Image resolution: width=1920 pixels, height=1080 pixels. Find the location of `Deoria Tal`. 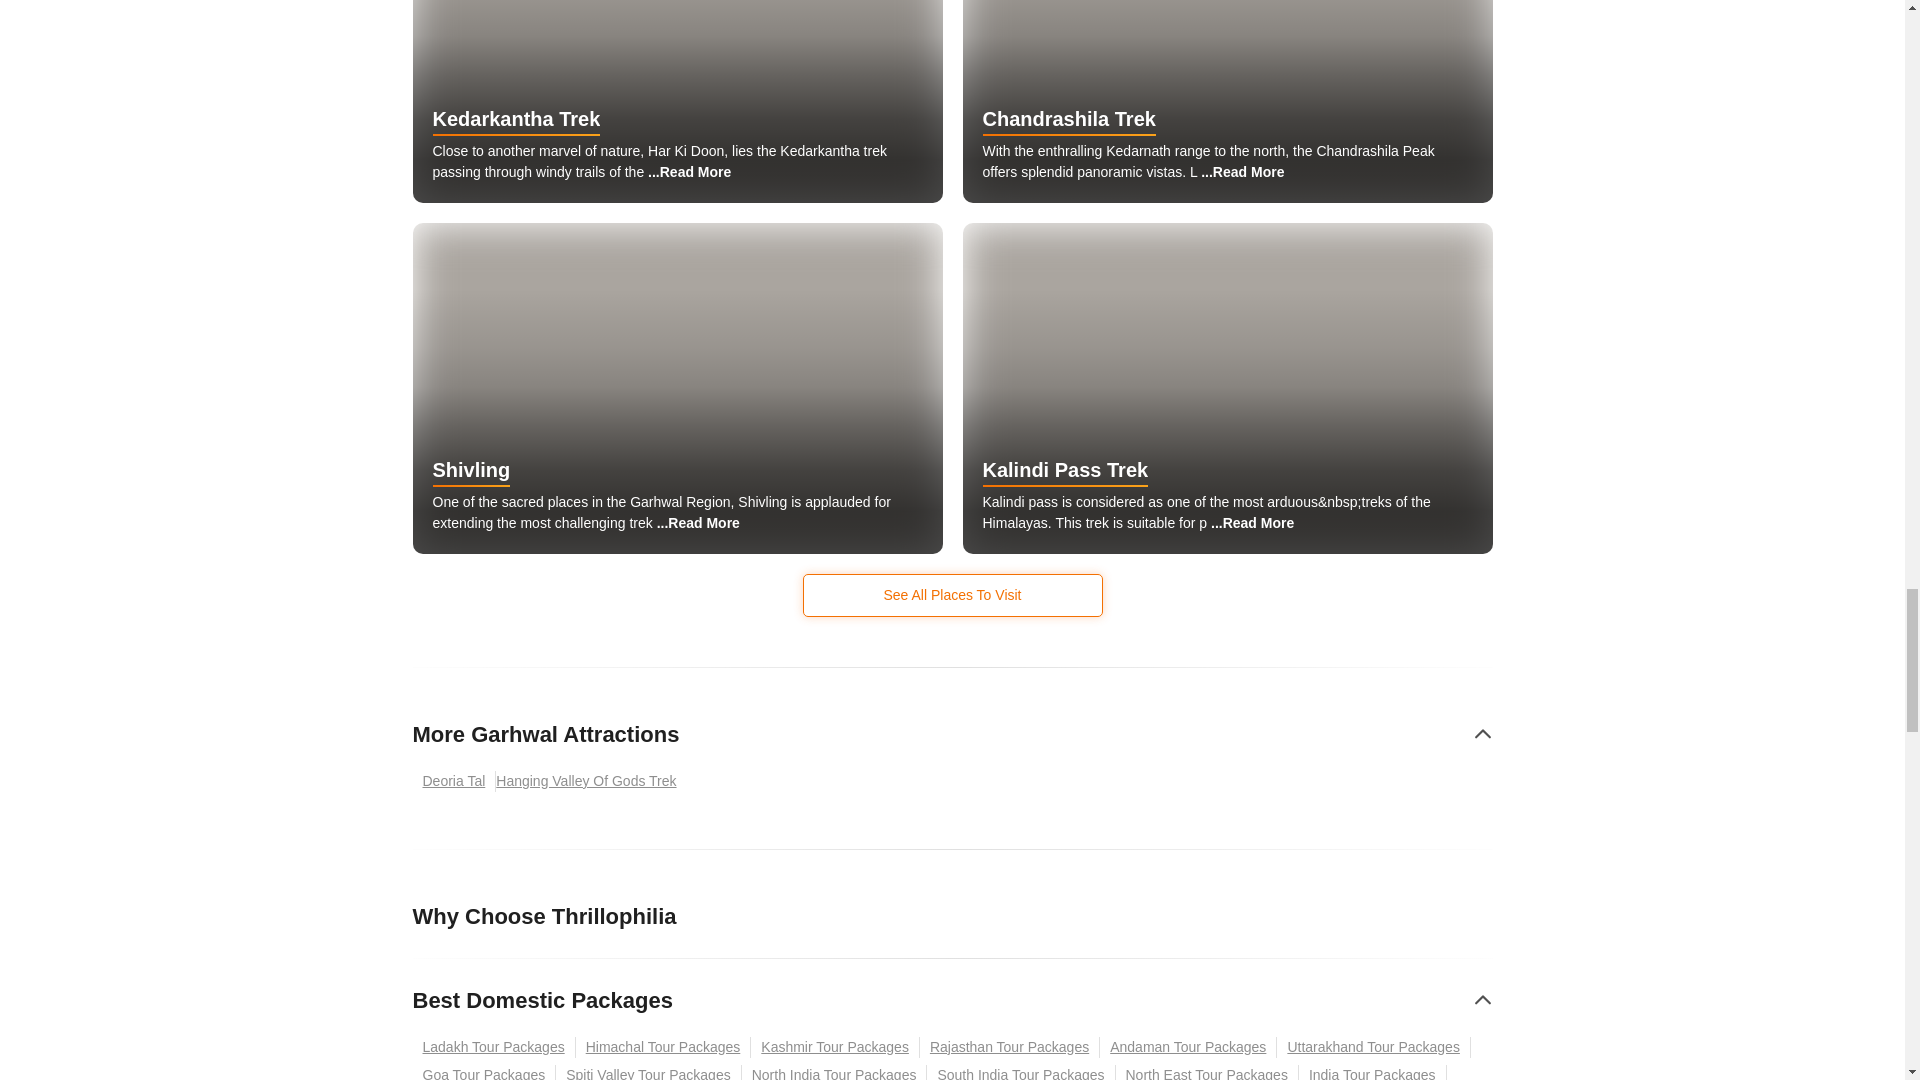

Deoria Tal is located at coordinates (454, 781).